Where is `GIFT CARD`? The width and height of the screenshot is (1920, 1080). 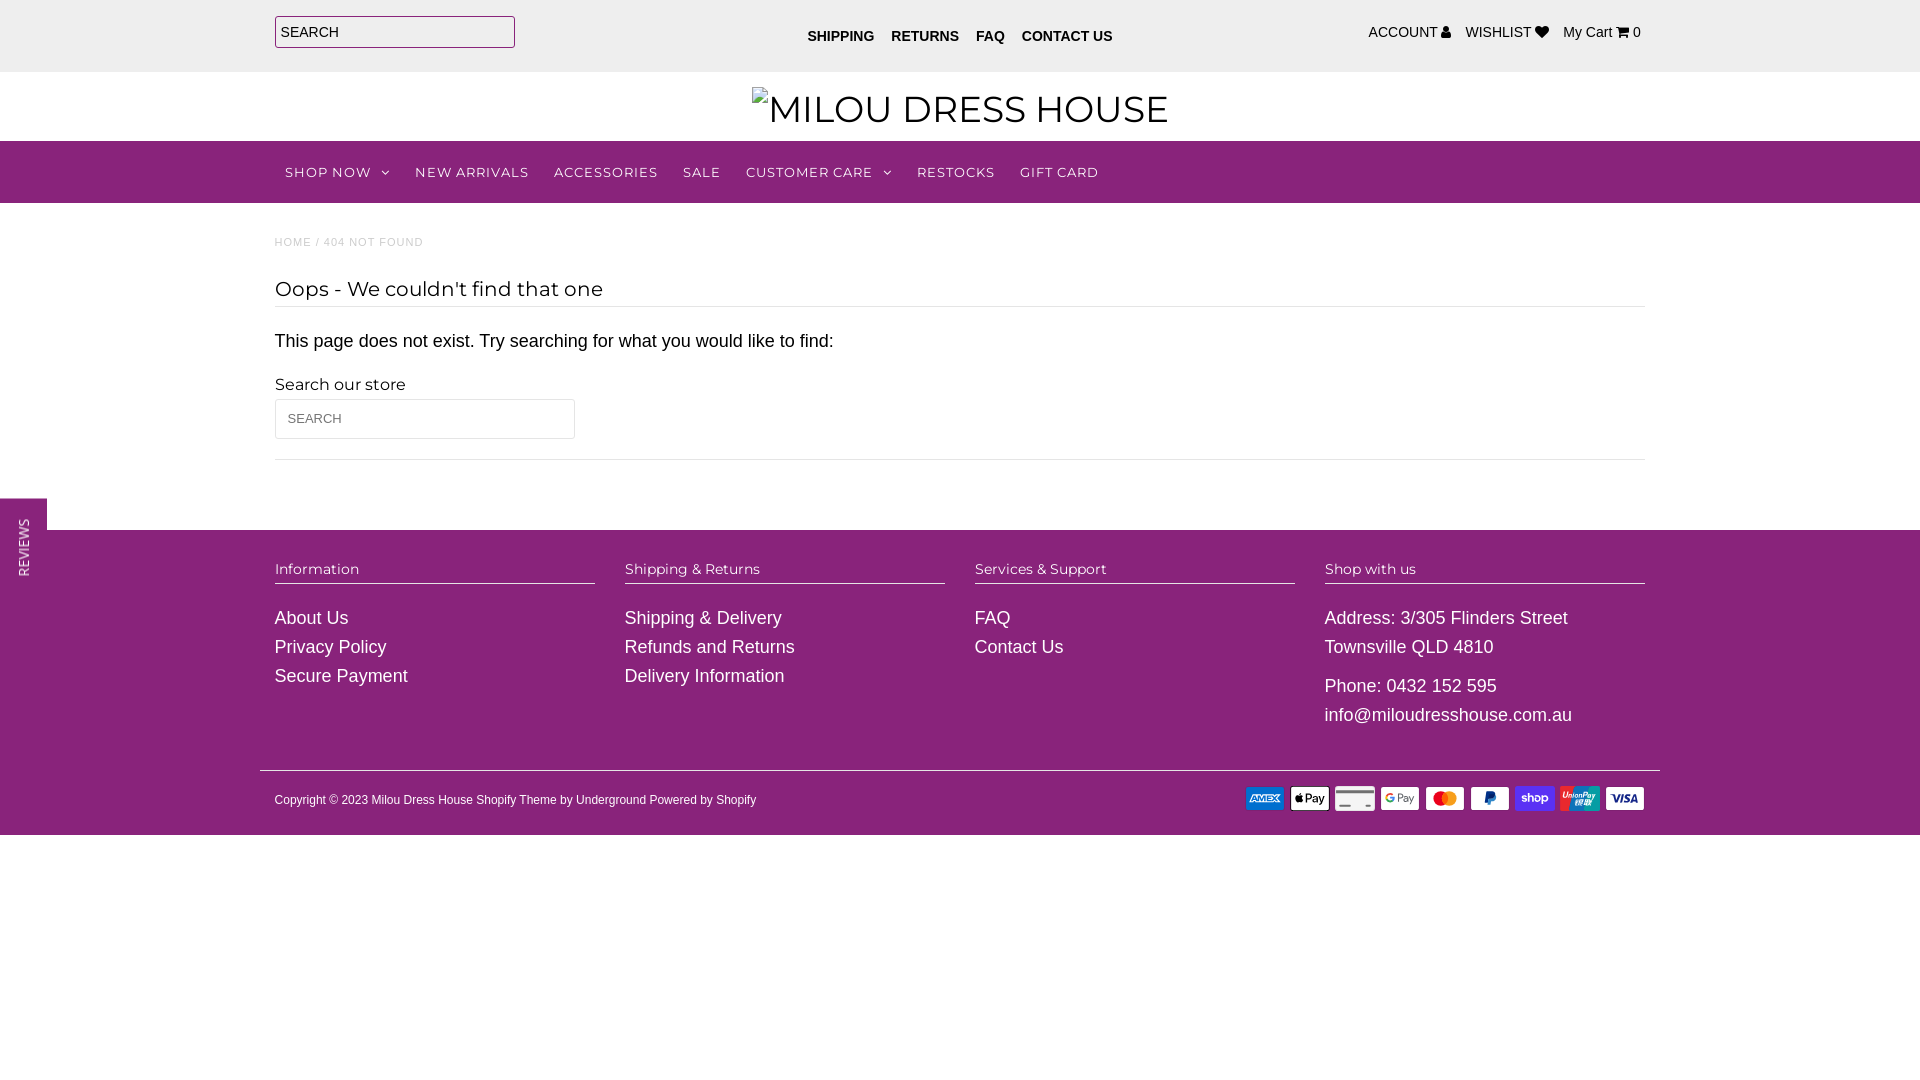
GIFT CARD is located at coordinates (1059, 172).